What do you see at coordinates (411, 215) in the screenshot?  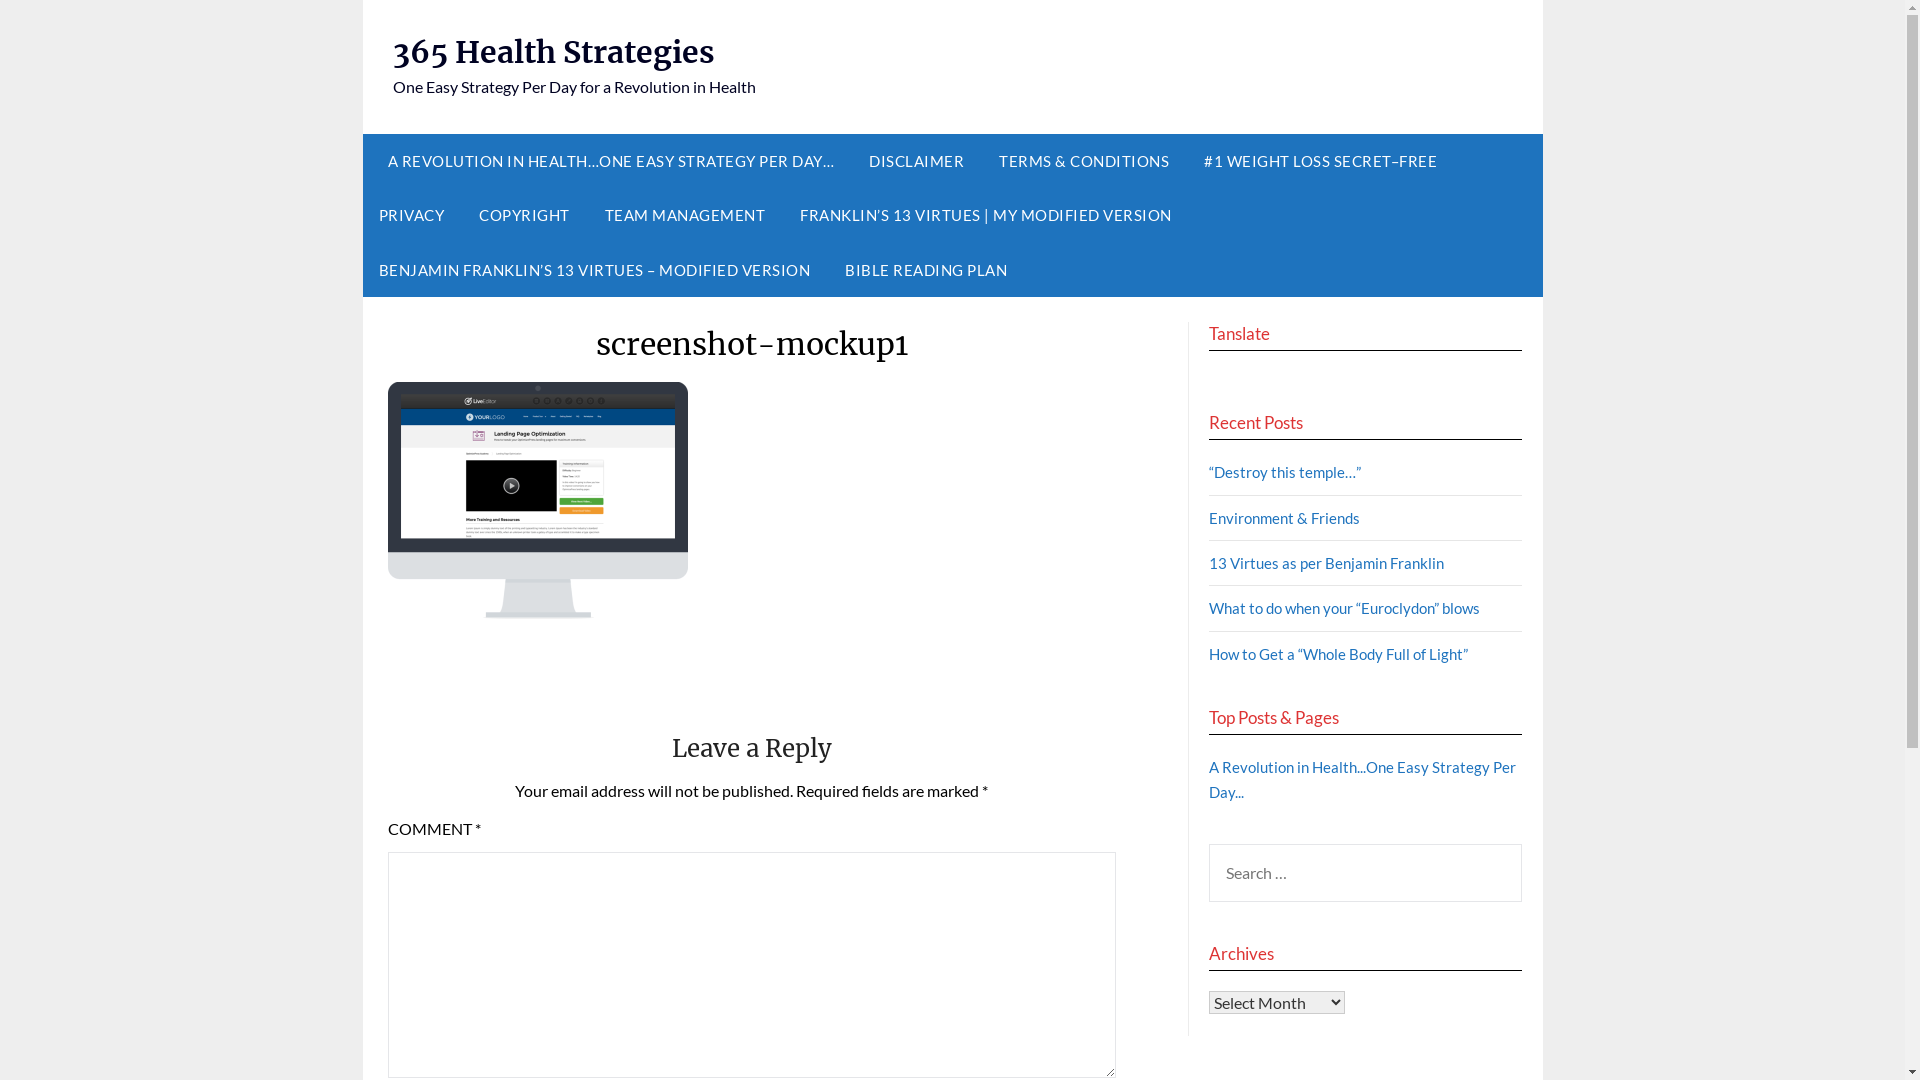 I see `PRIVACY` at bounding box center [411, 215].